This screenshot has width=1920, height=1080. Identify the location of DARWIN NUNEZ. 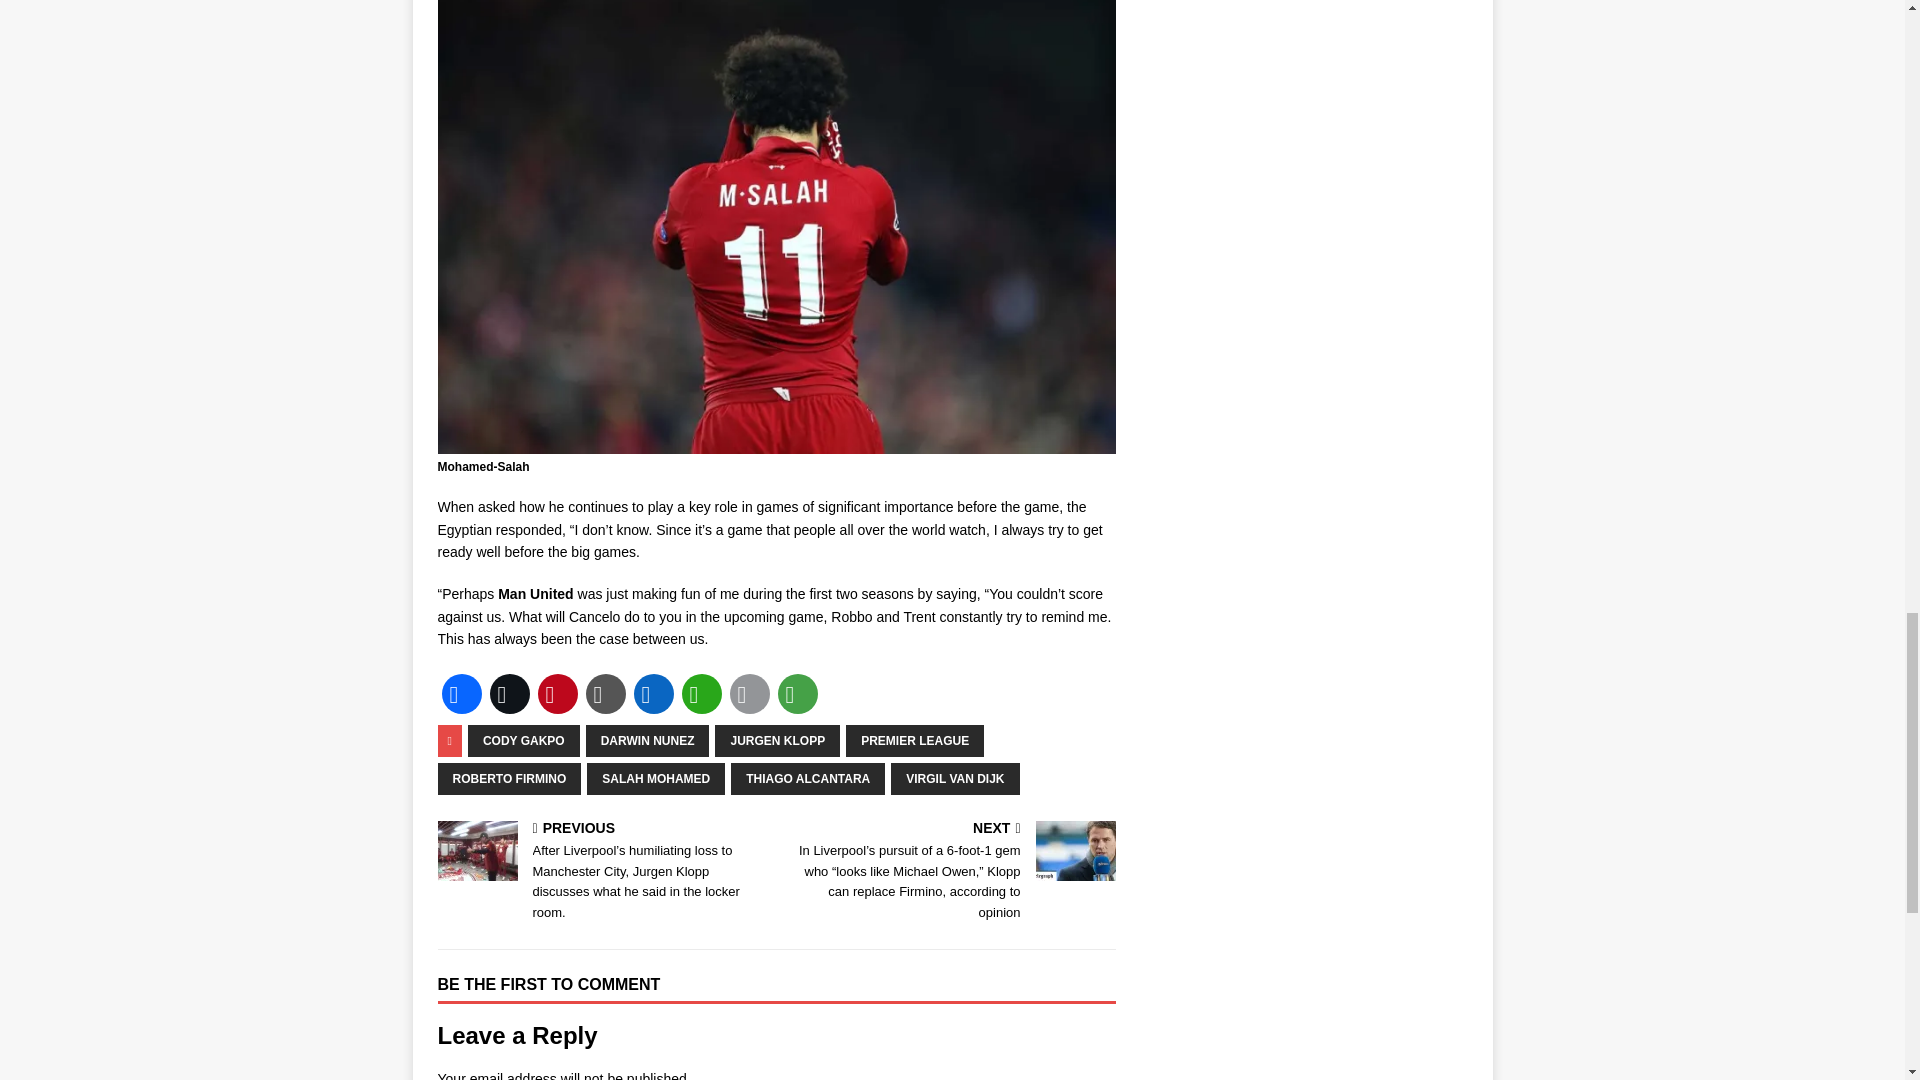
(648, 740).